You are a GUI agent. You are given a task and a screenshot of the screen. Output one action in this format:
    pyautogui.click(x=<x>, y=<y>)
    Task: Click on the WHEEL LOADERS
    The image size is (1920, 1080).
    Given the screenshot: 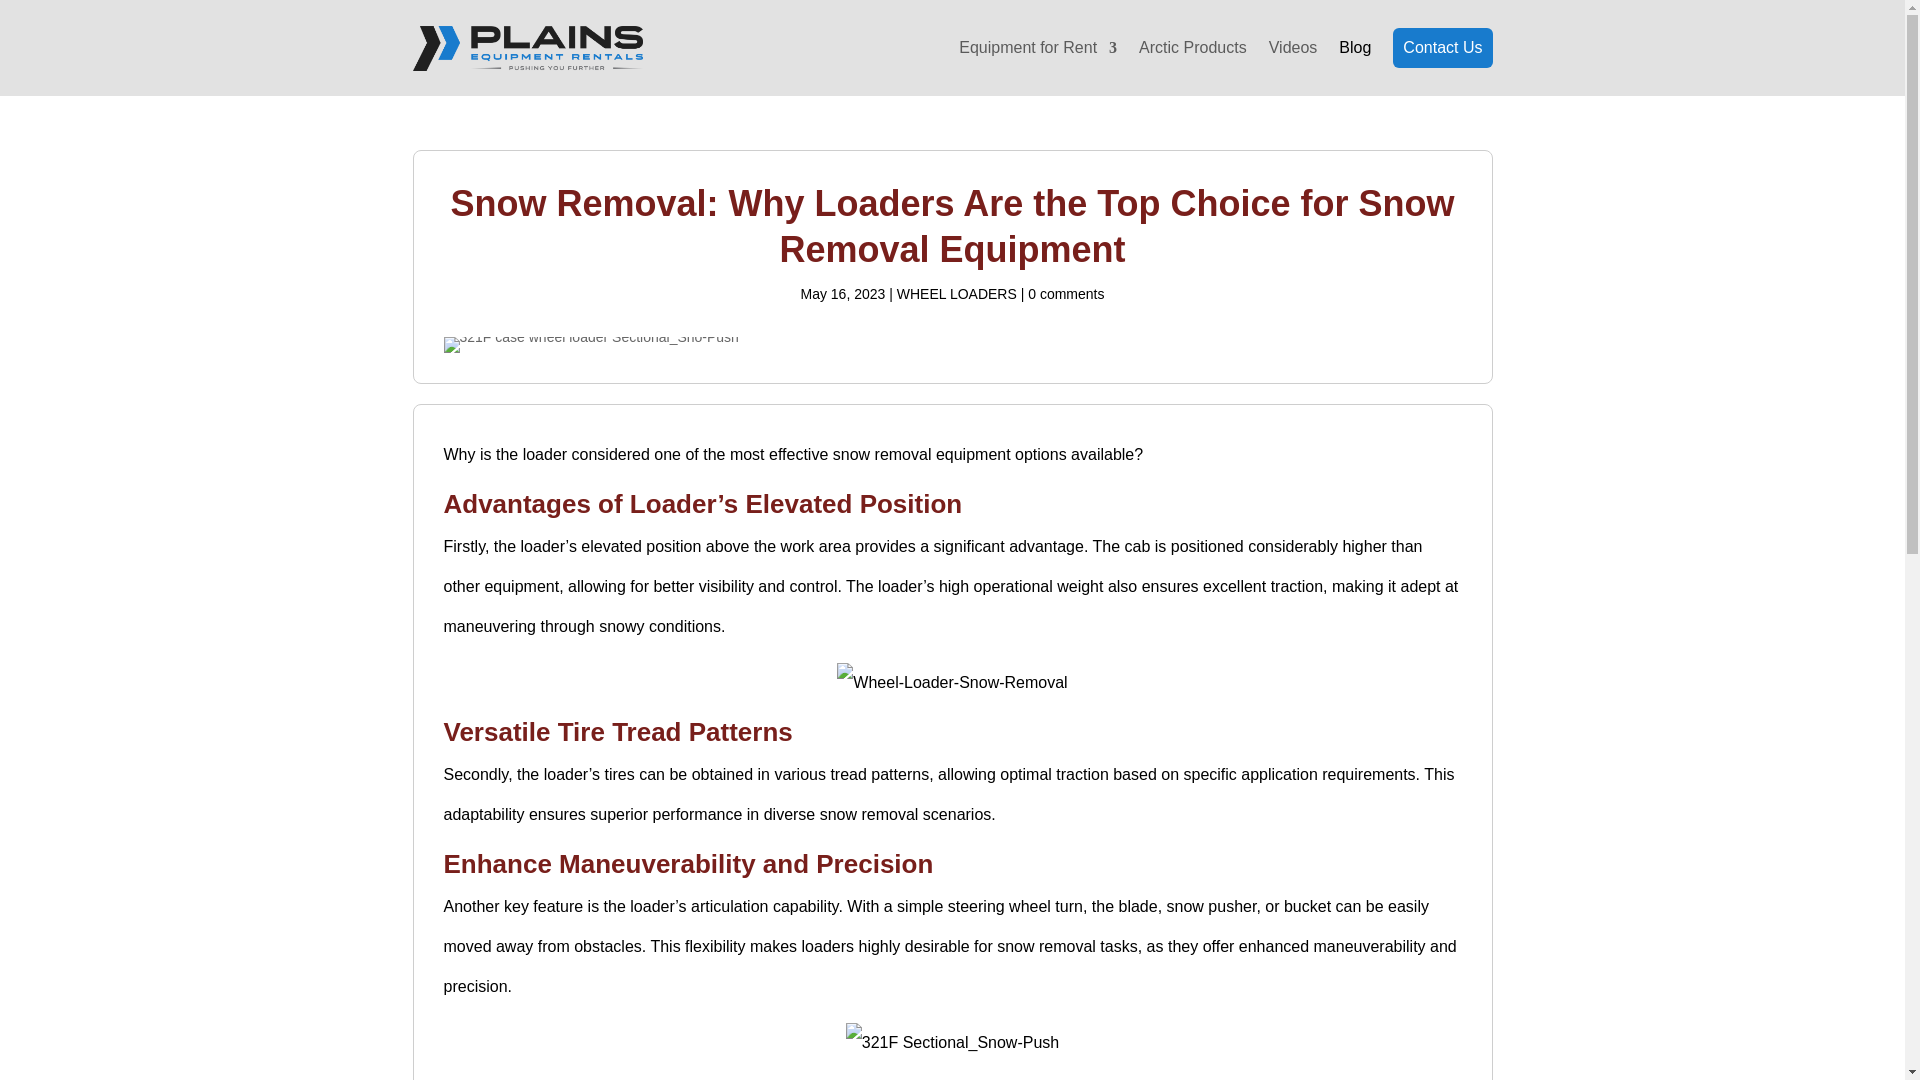 What is the action you would take?
    pyautogui.click(x=956, y=294)
    